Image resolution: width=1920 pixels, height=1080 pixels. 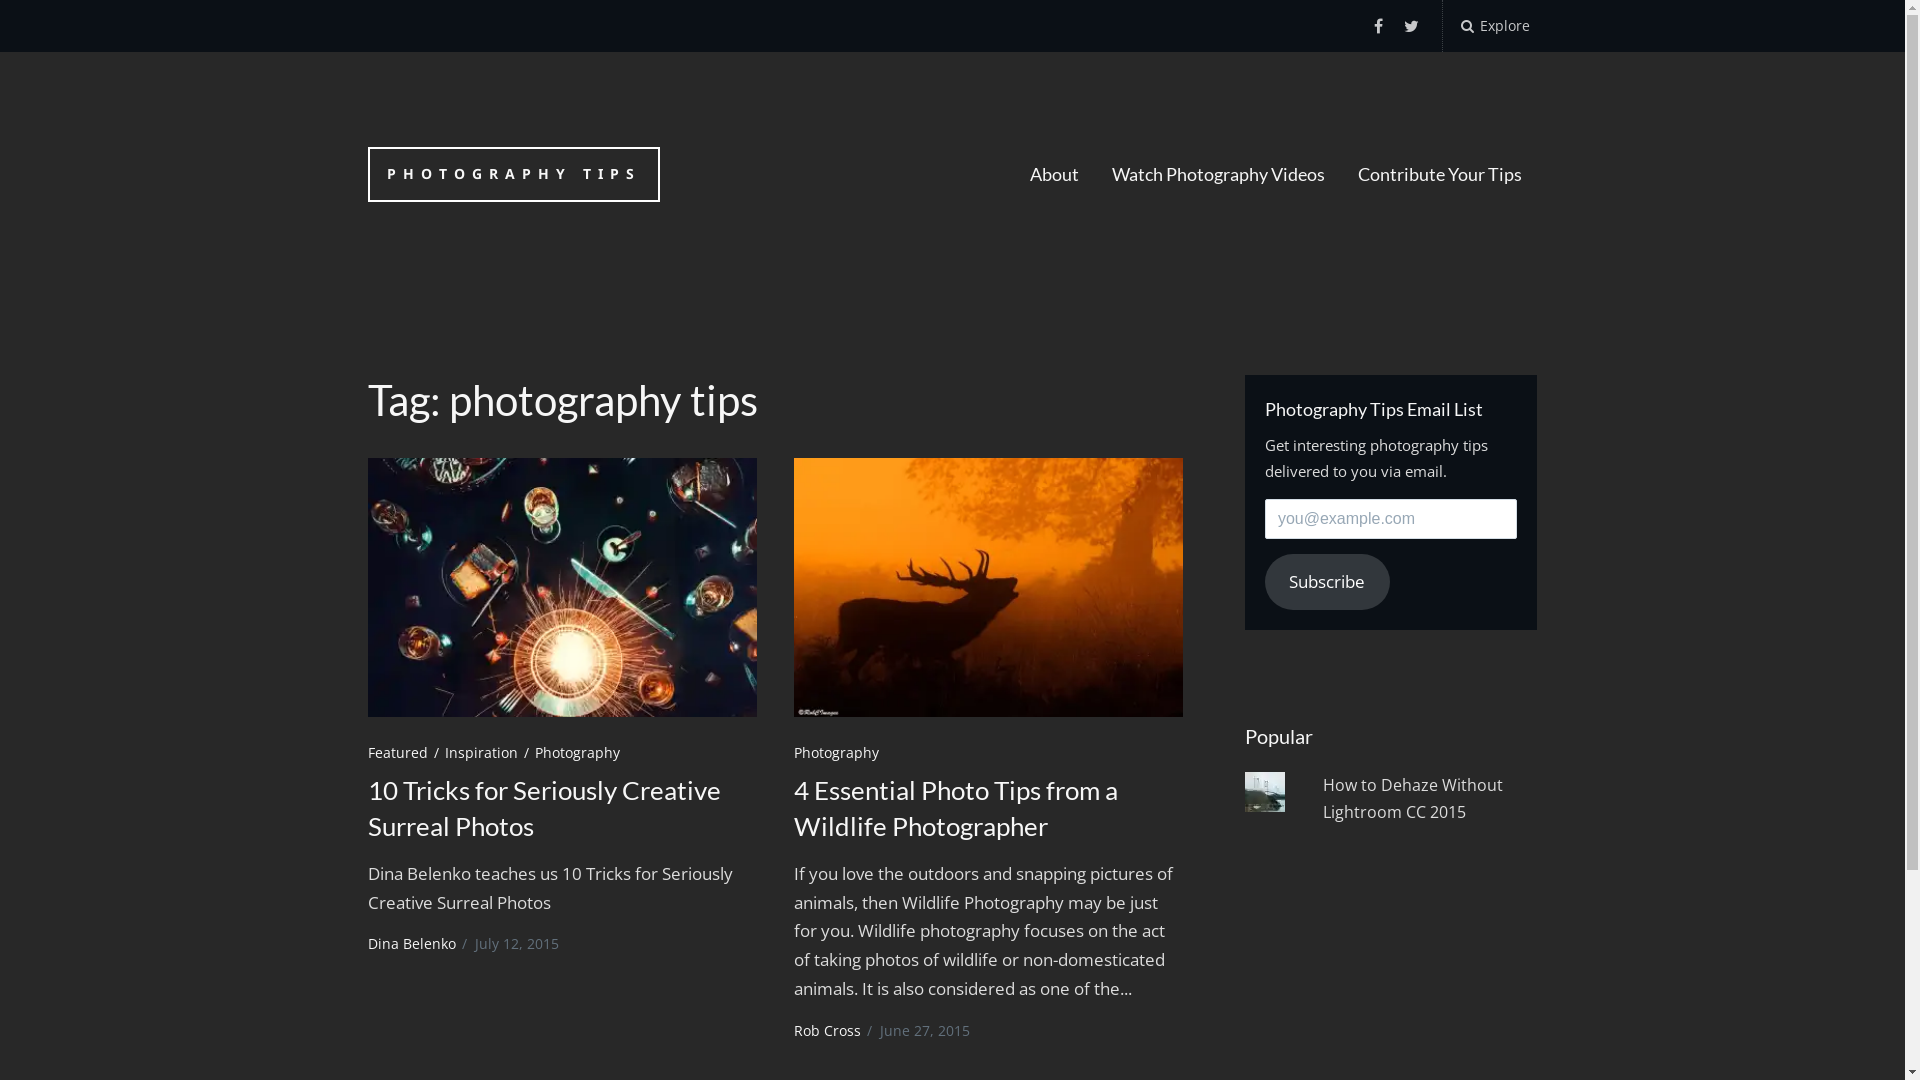 I want to click on Featured, so click(x=406, y=752).